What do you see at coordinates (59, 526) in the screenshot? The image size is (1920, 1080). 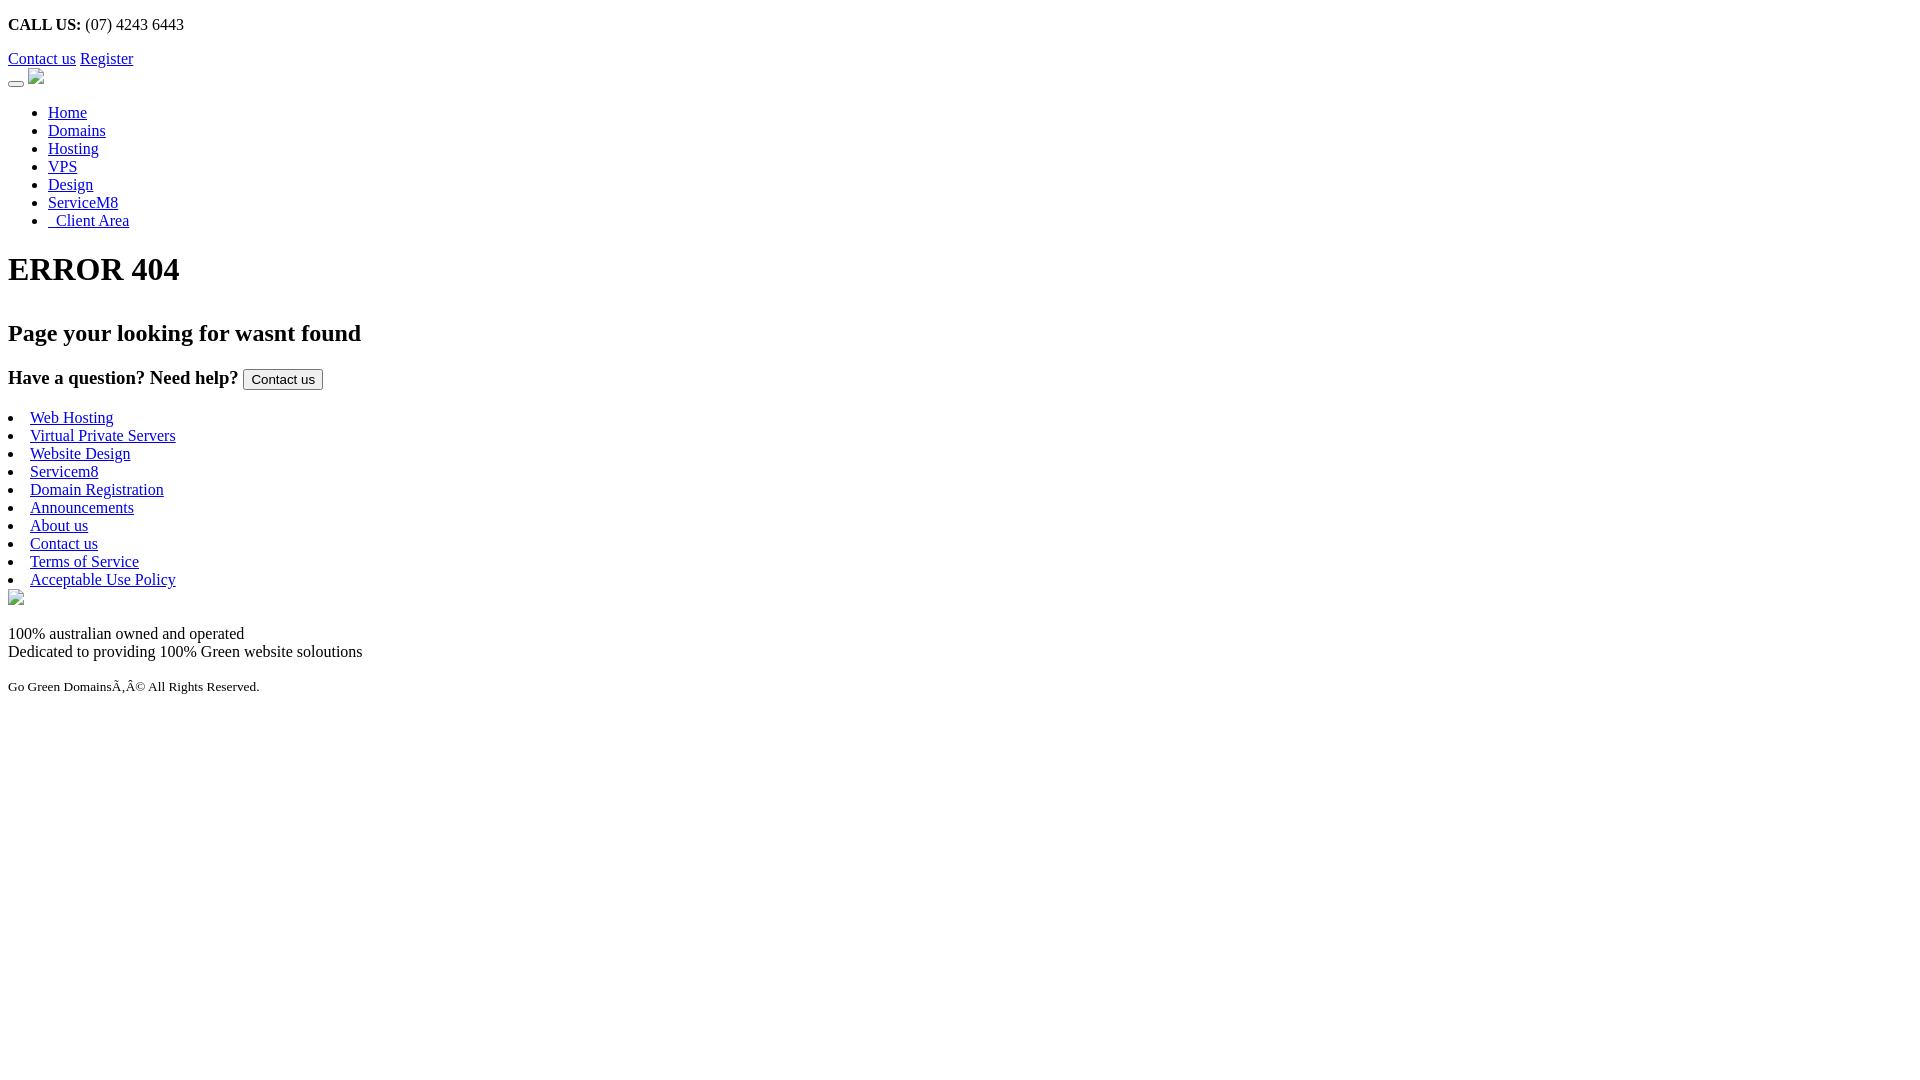 I see `About us` at bounding box center [59, 526].